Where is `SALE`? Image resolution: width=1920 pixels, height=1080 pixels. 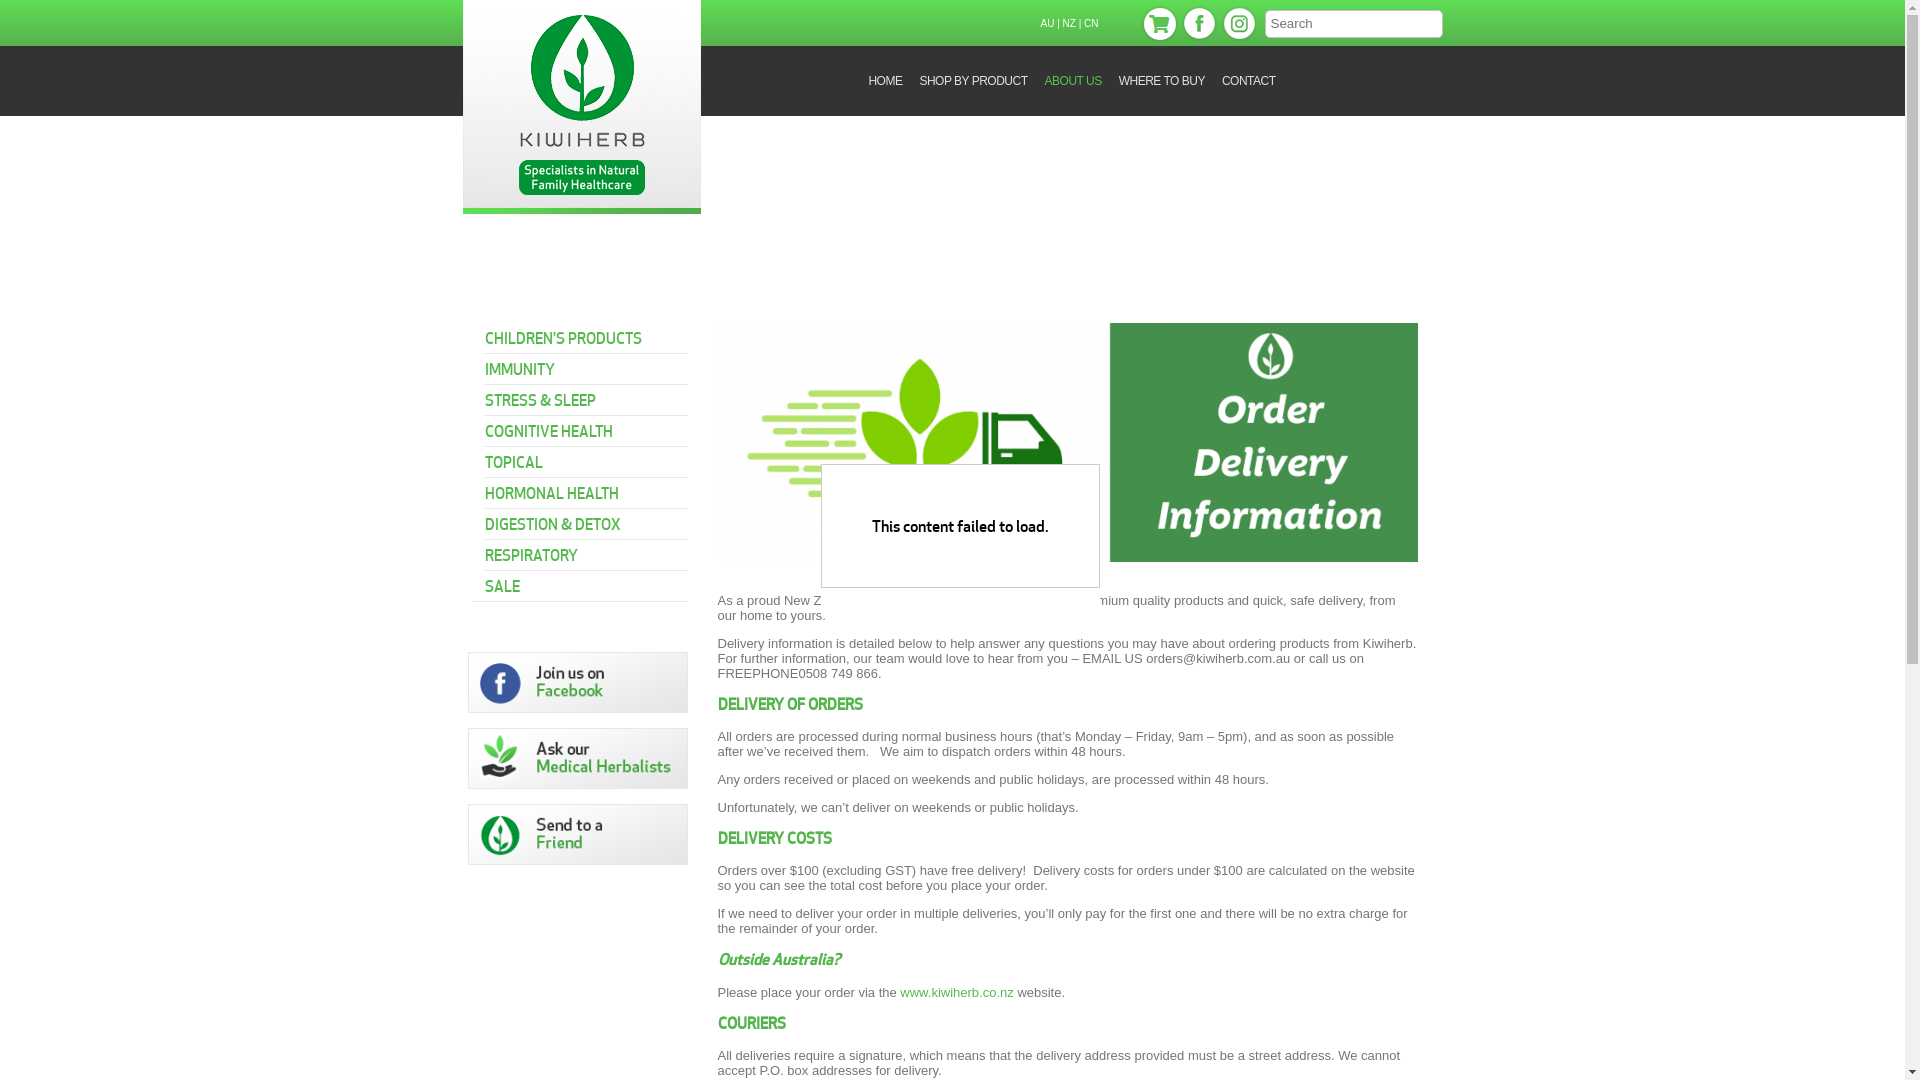
SALE is located at coordinates (586, 583).